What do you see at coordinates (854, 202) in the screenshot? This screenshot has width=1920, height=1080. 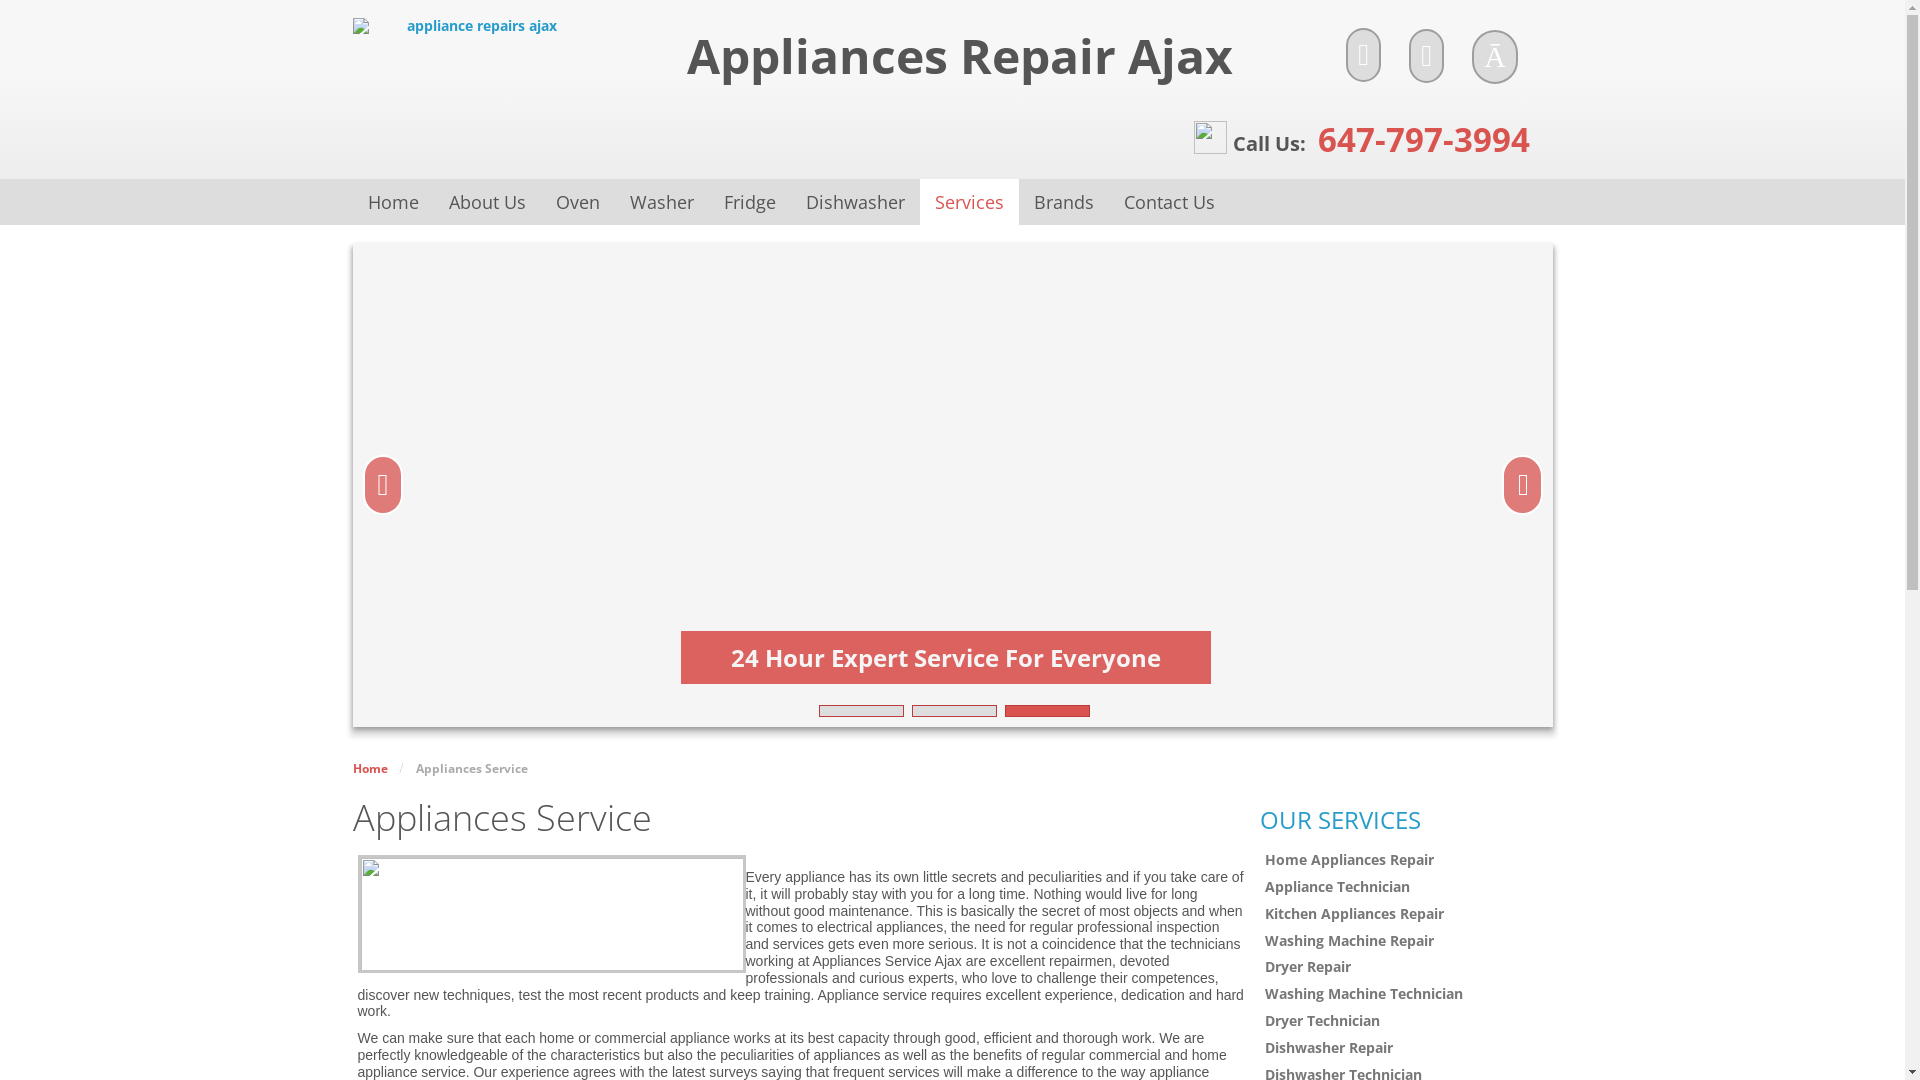 I see `Dishwasher` at bounding box center [854, 202].